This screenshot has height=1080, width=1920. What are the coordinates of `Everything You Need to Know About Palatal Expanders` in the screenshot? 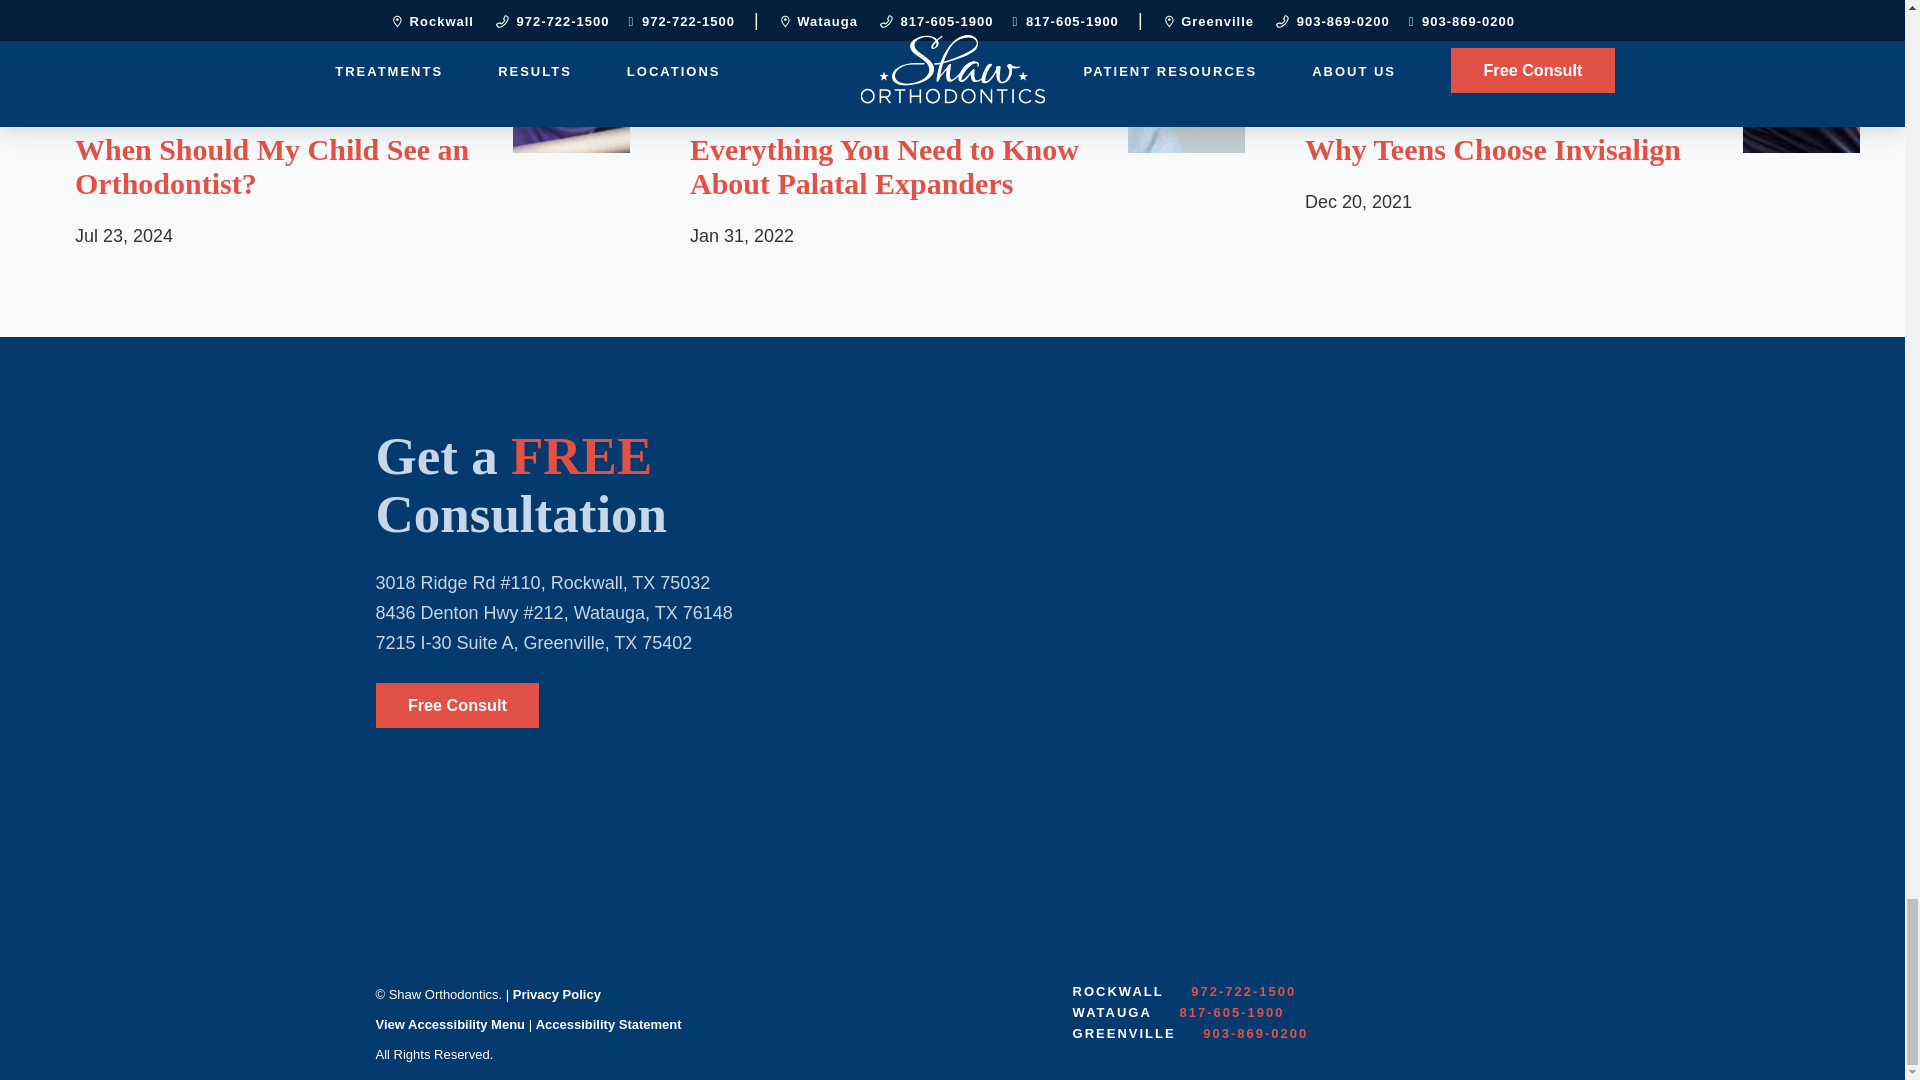 It's located at (952, 76).